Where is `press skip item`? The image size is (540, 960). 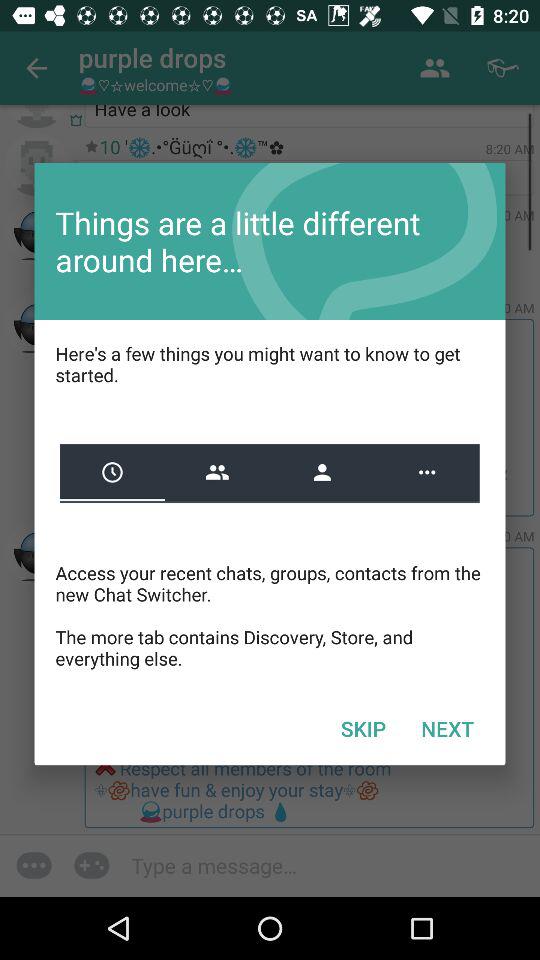 press skip item is located at coordinates (363, 728).